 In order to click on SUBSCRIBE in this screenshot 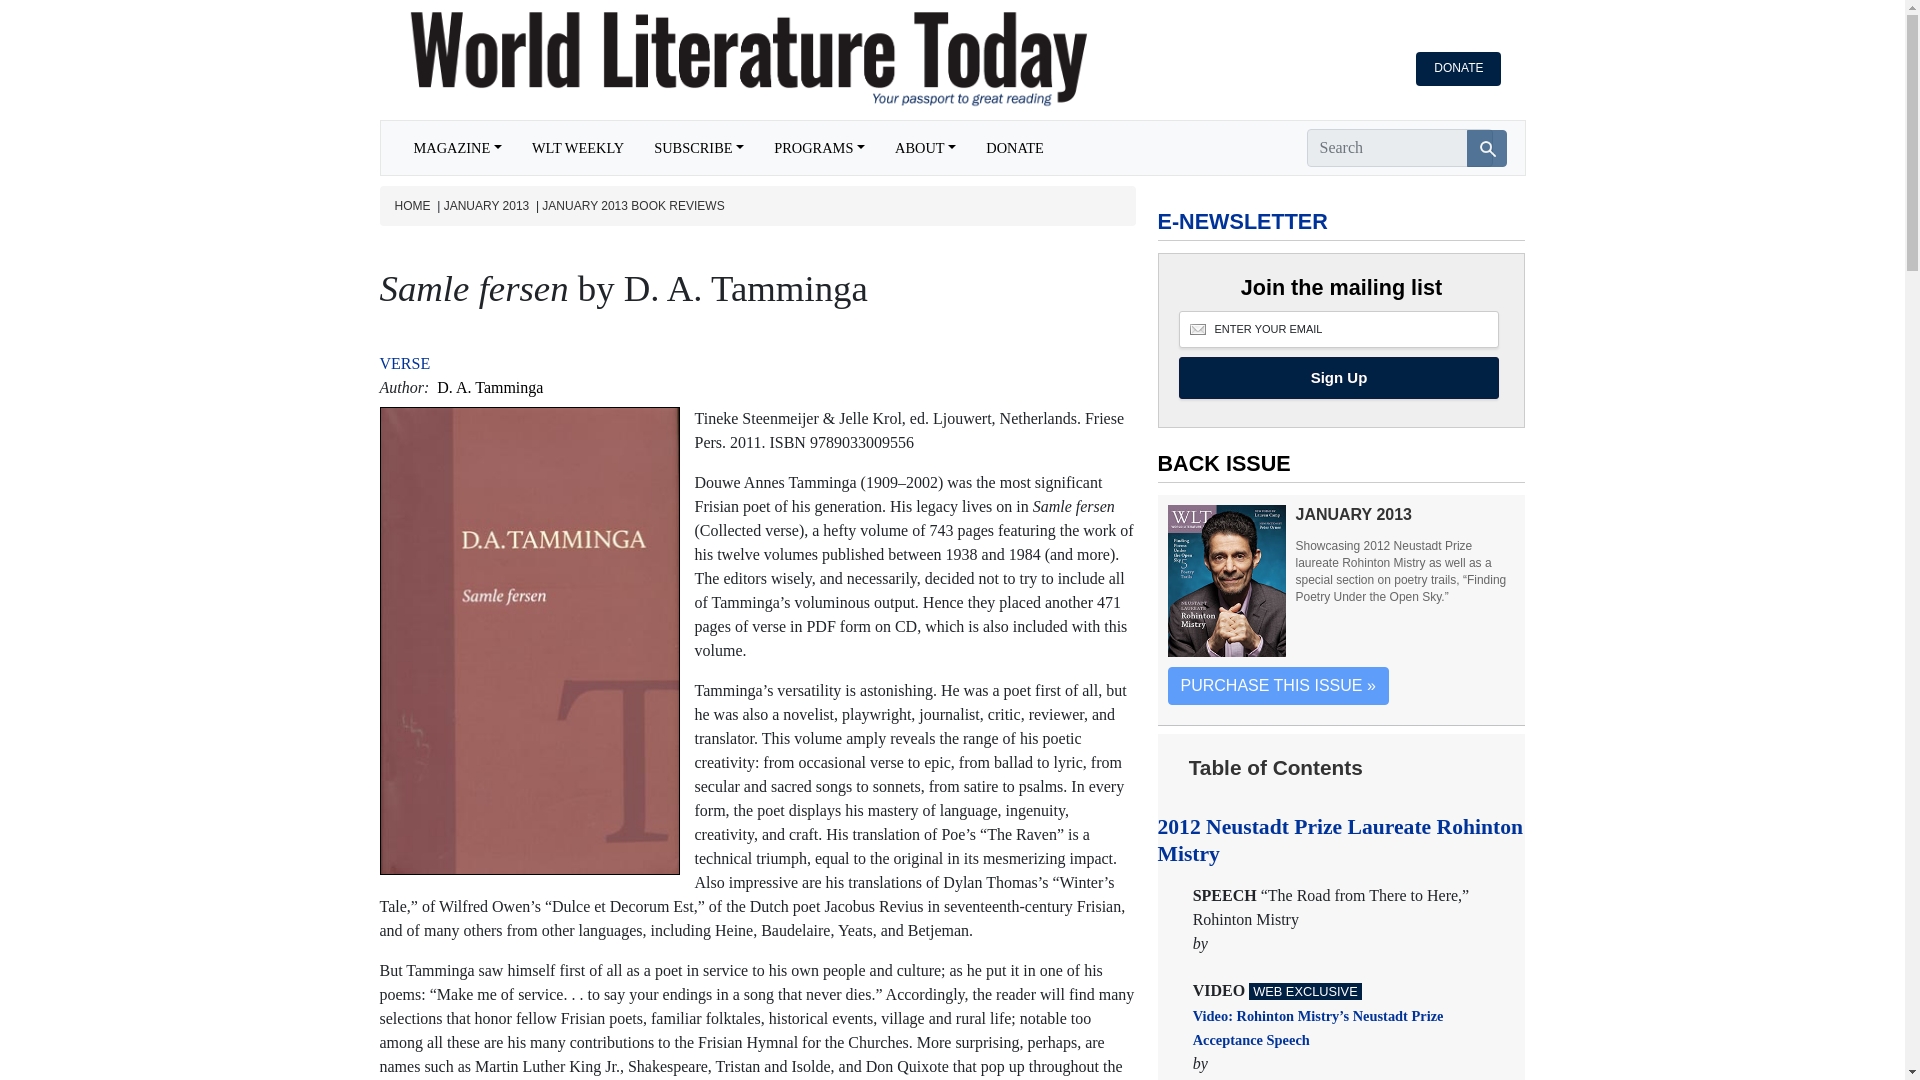, I will do `click(698, 148)`.